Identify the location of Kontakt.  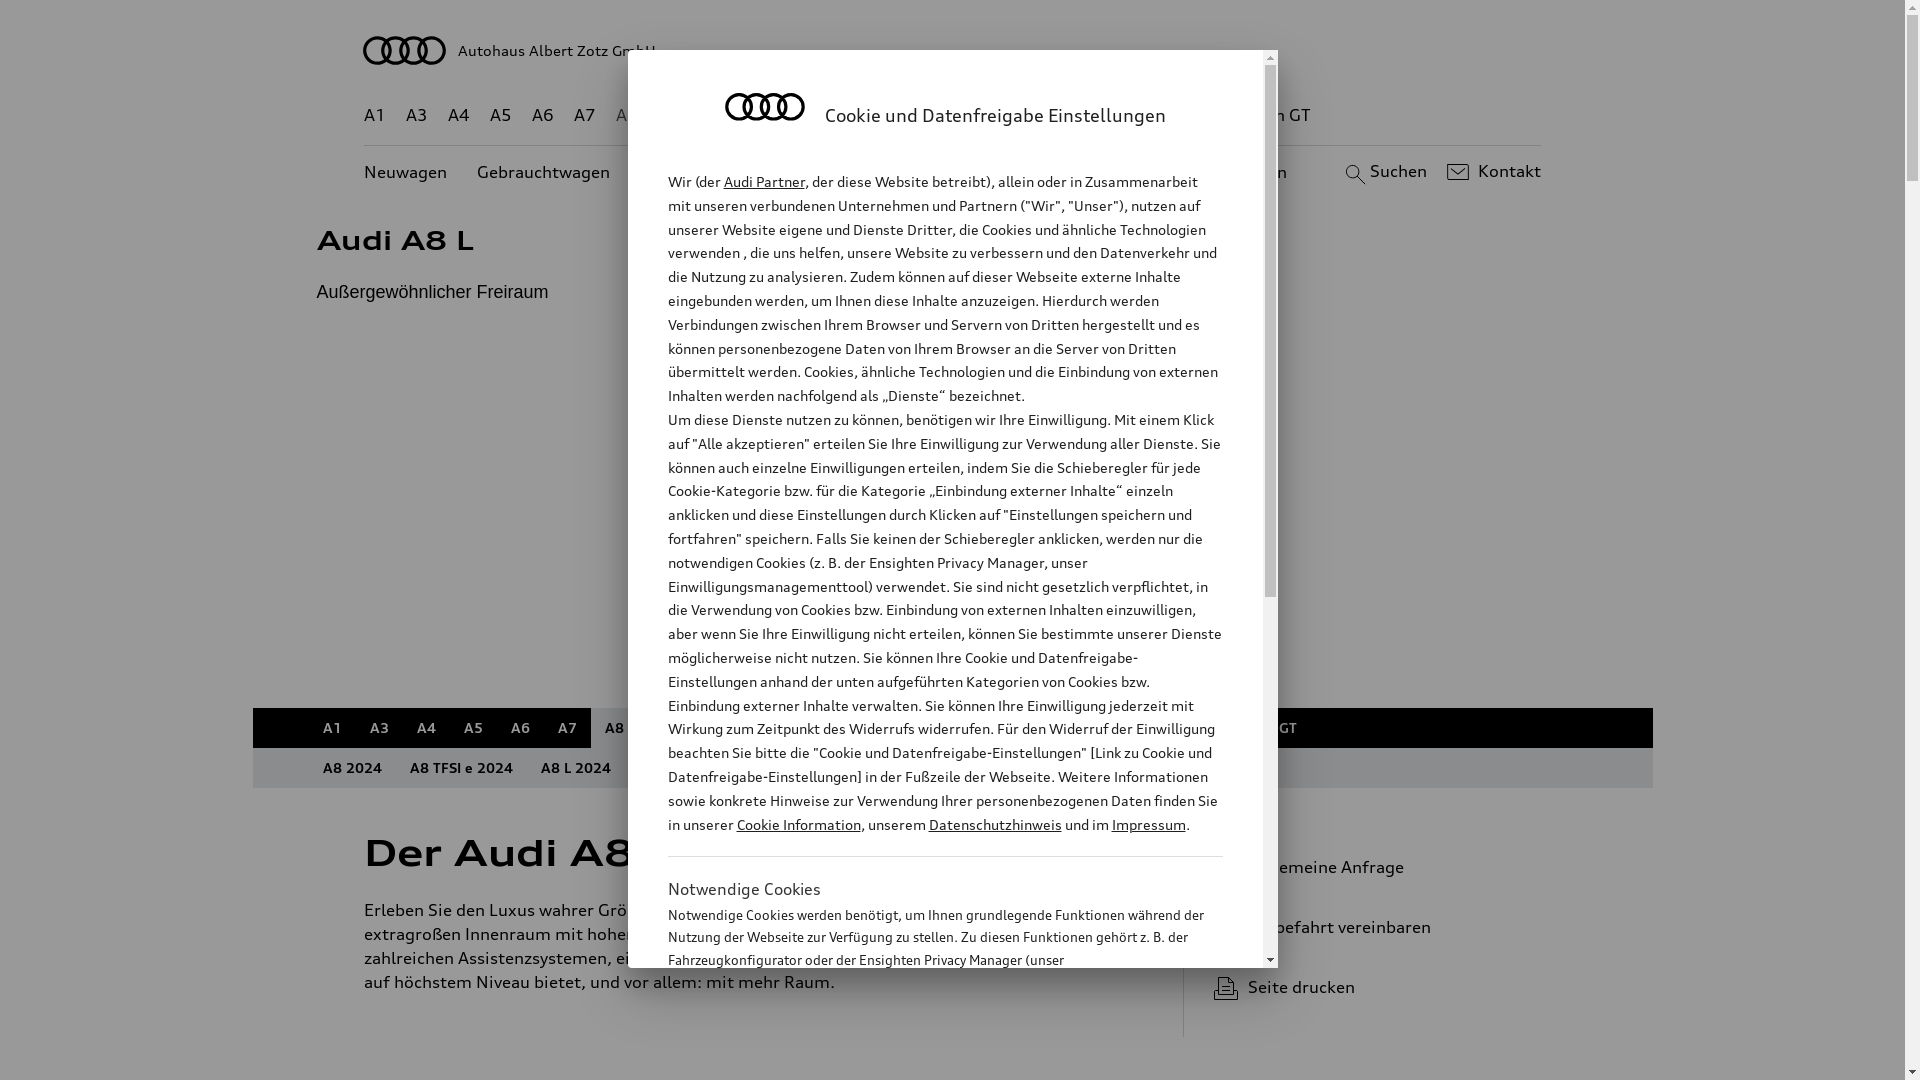
(1492, 172).